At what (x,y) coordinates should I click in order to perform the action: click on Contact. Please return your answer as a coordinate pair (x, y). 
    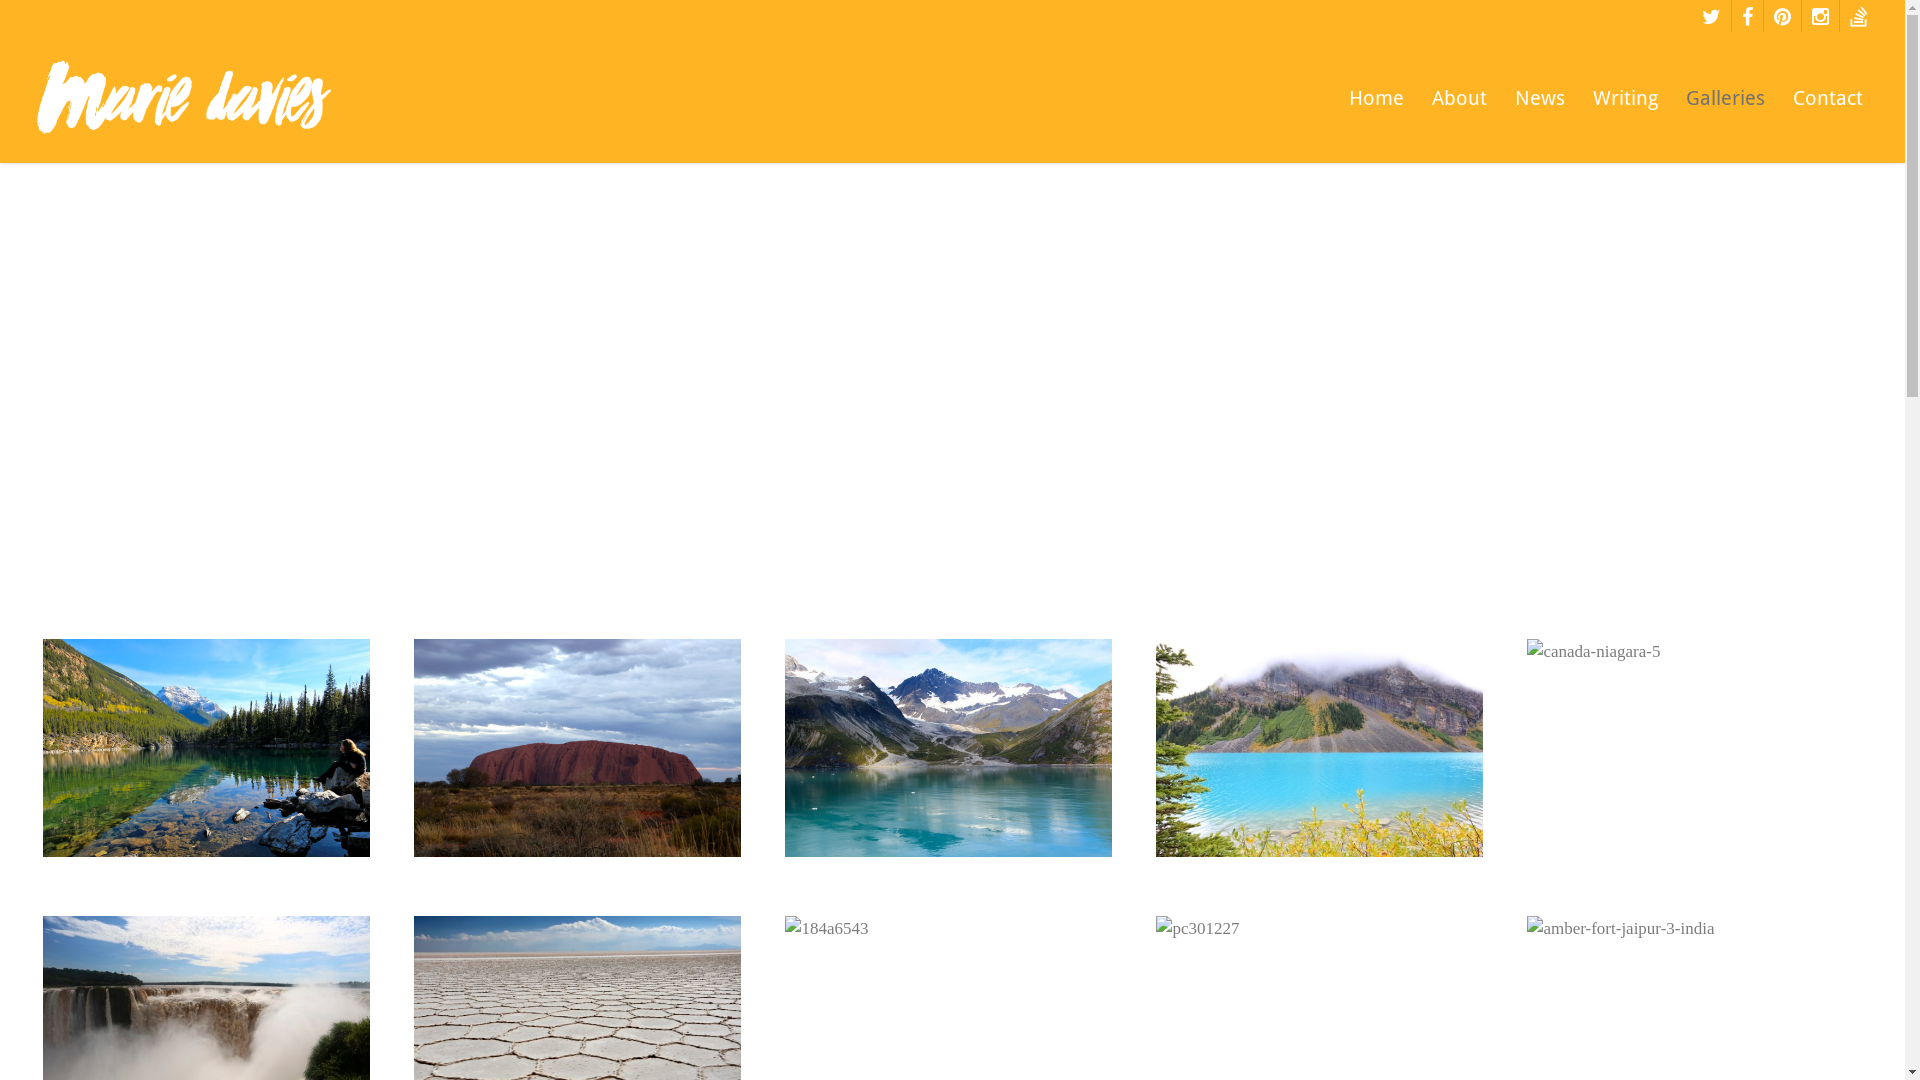
    Looking at the image, I should click on (1828, 108).